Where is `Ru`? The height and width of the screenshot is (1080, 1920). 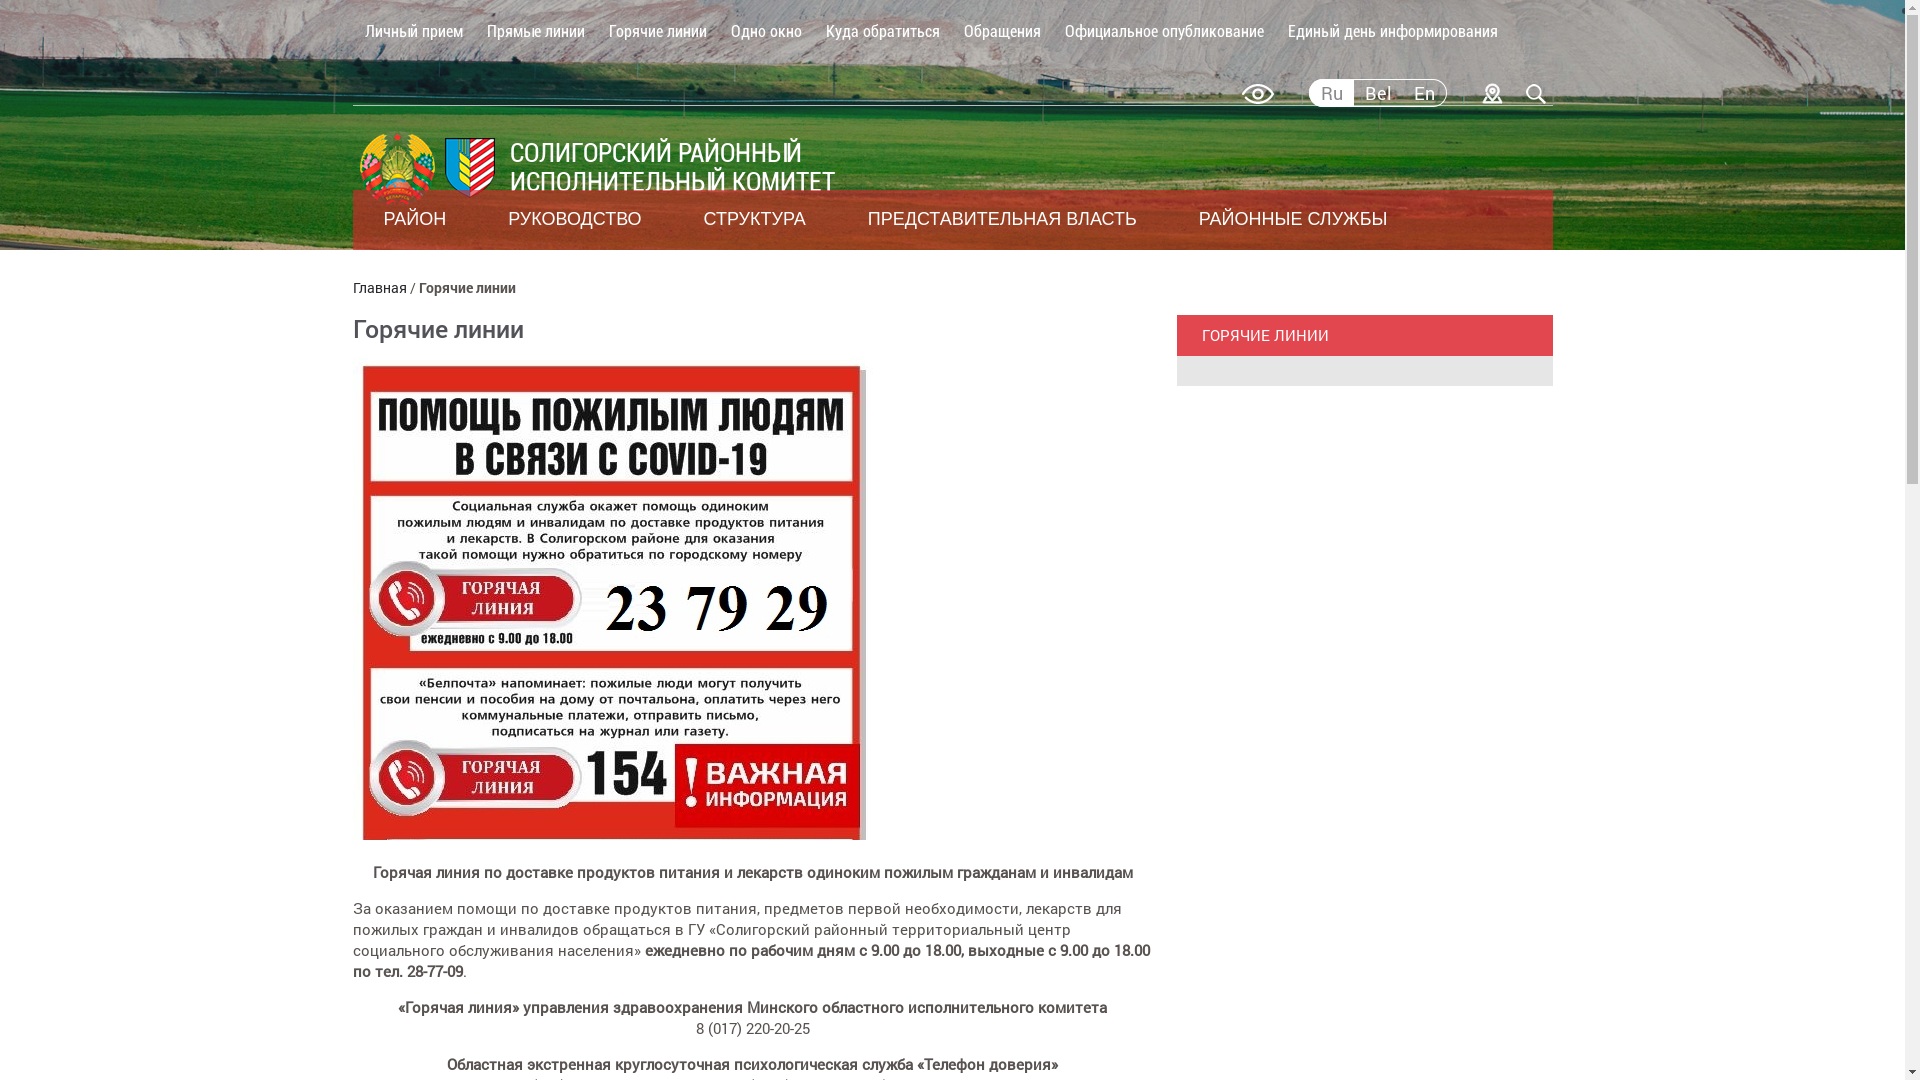
Ru is located at coordinates (1330, 93).